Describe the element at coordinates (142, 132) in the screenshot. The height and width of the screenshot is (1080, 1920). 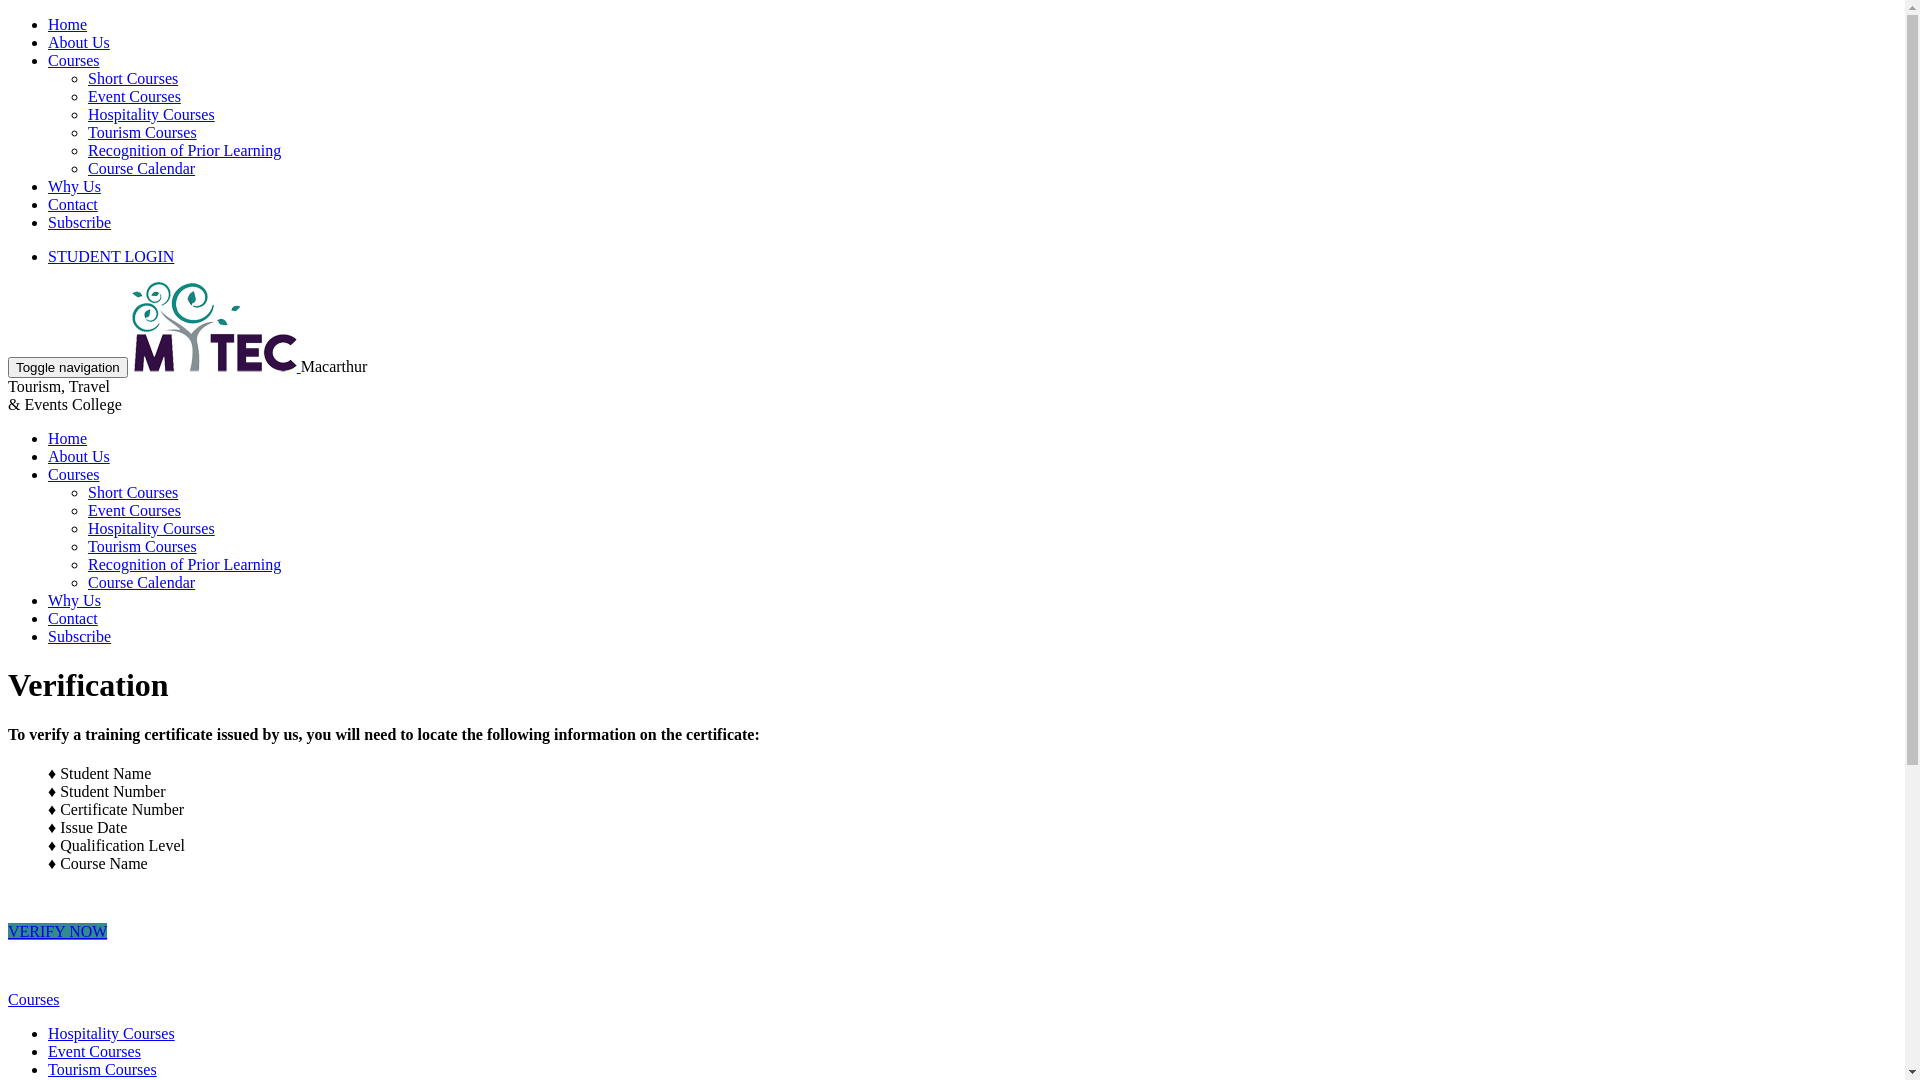
I see `Tourism Courses` at that location.